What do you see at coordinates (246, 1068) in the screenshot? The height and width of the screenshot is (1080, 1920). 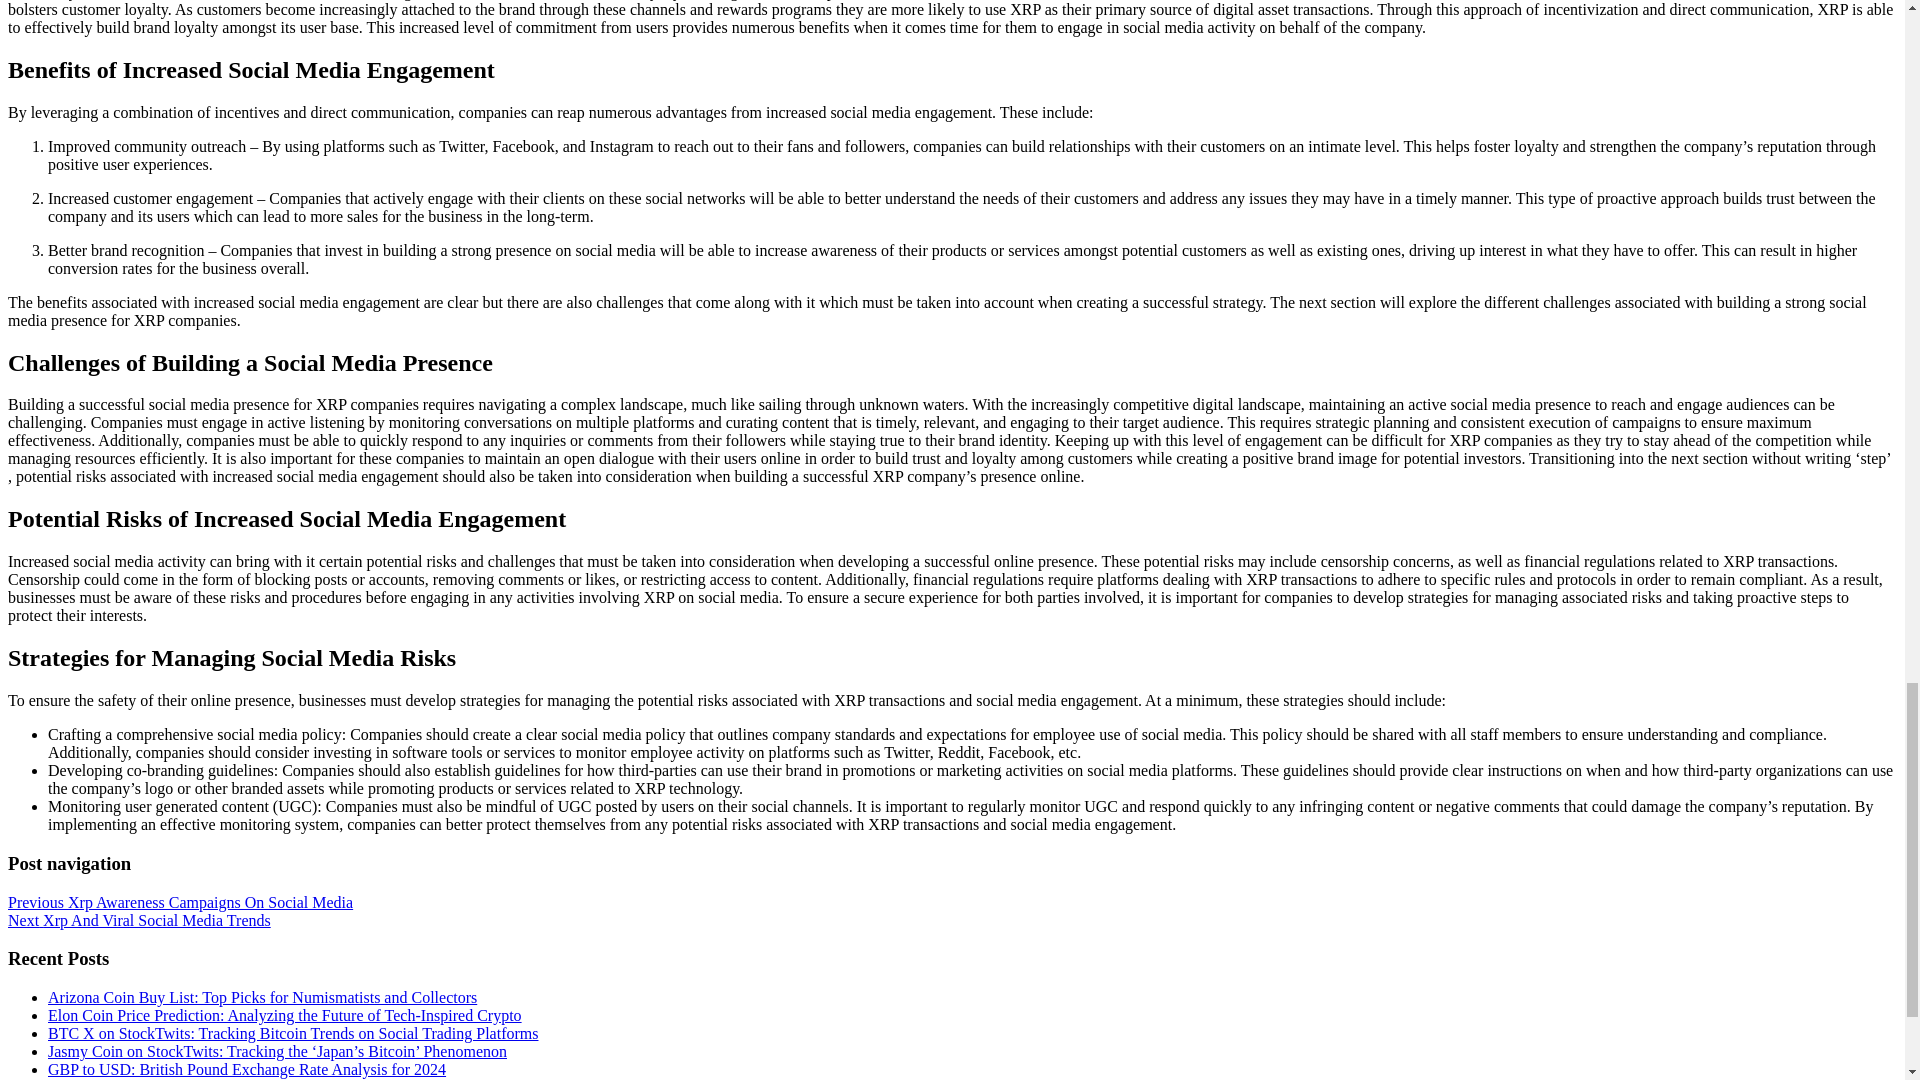 I see `GBP to USD: British Pound Exchange Rate Analysis for 2024` at bounding box center [246, 1068].